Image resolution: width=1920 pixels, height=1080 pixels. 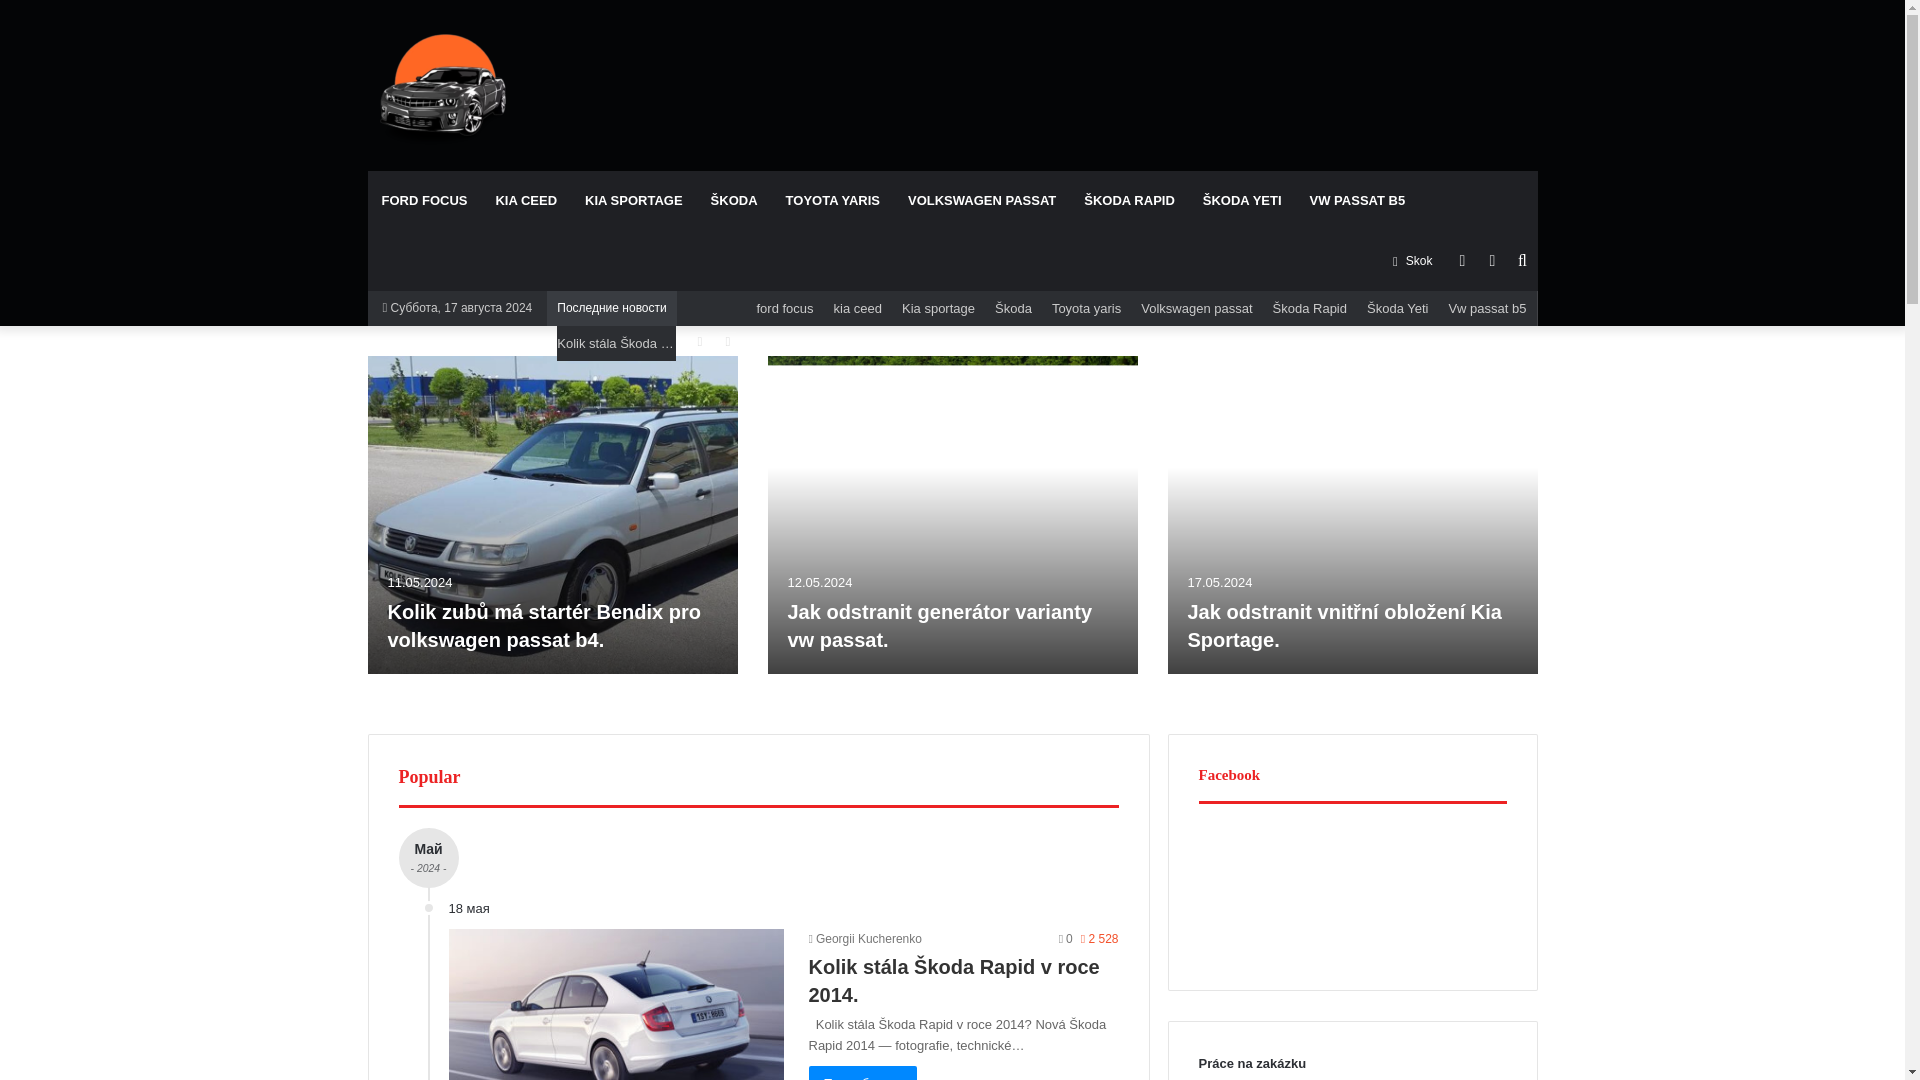 What do you see at coordinates (1086, 308) in the screenshot?
I see `Toyota yaris` at bounding box center [1086, 308].